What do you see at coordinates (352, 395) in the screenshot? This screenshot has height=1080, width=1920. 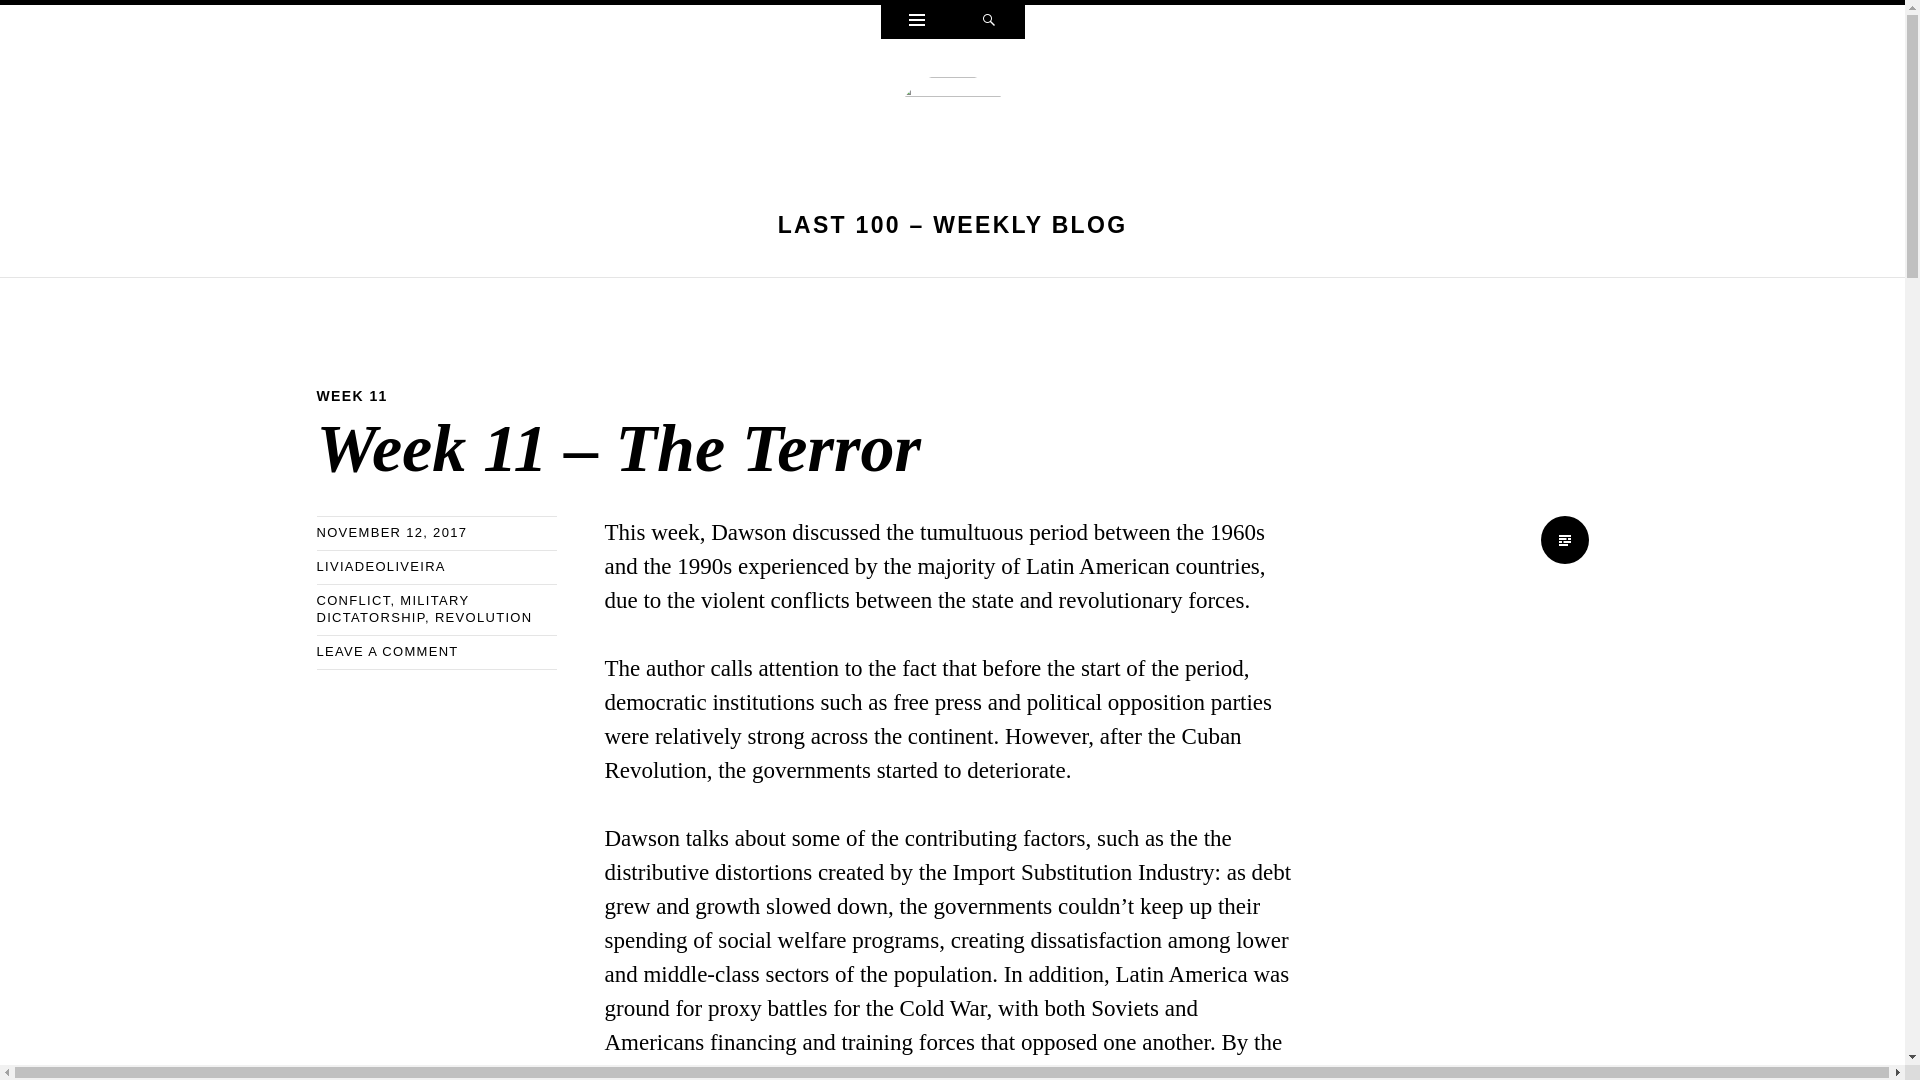 I see `WEEK 11` at bounding box center [352, 395].